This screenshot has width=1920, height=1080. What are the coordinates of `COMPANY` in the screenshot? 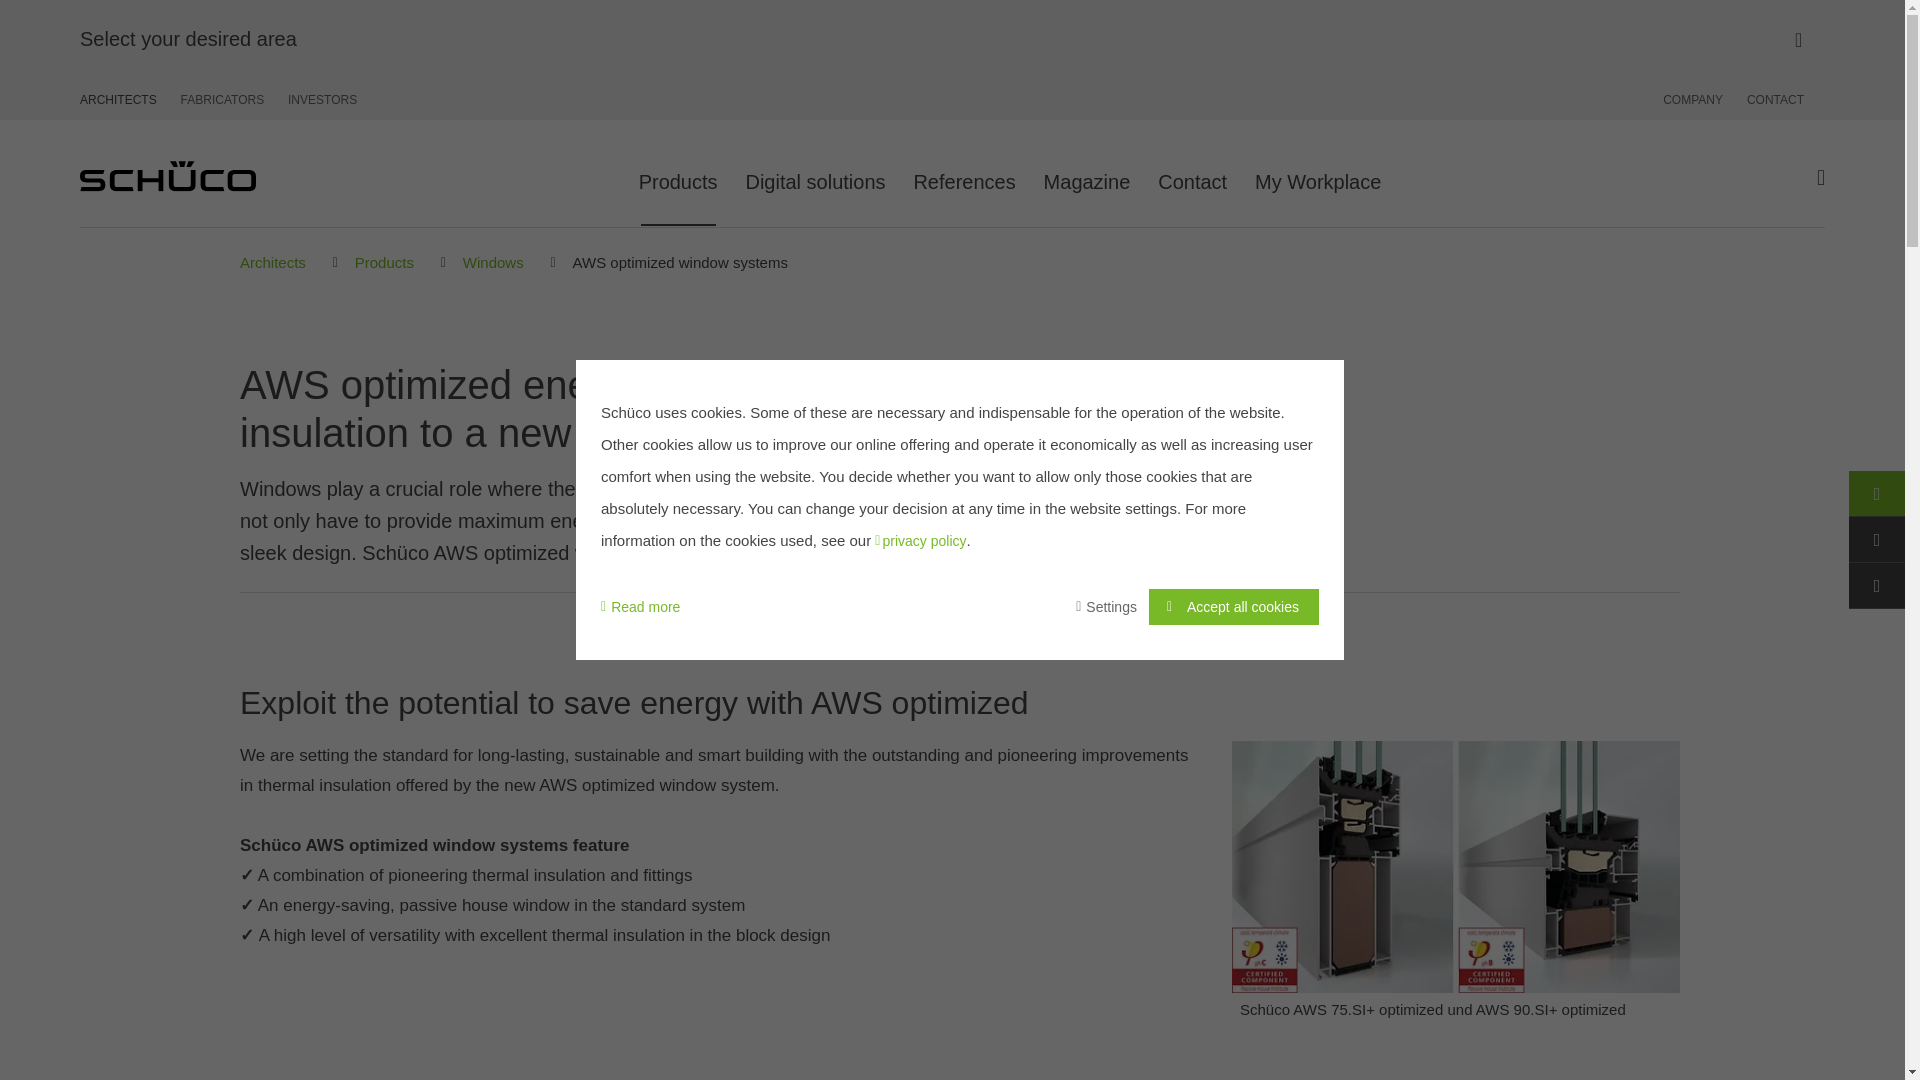 It's located at (1698, 99).